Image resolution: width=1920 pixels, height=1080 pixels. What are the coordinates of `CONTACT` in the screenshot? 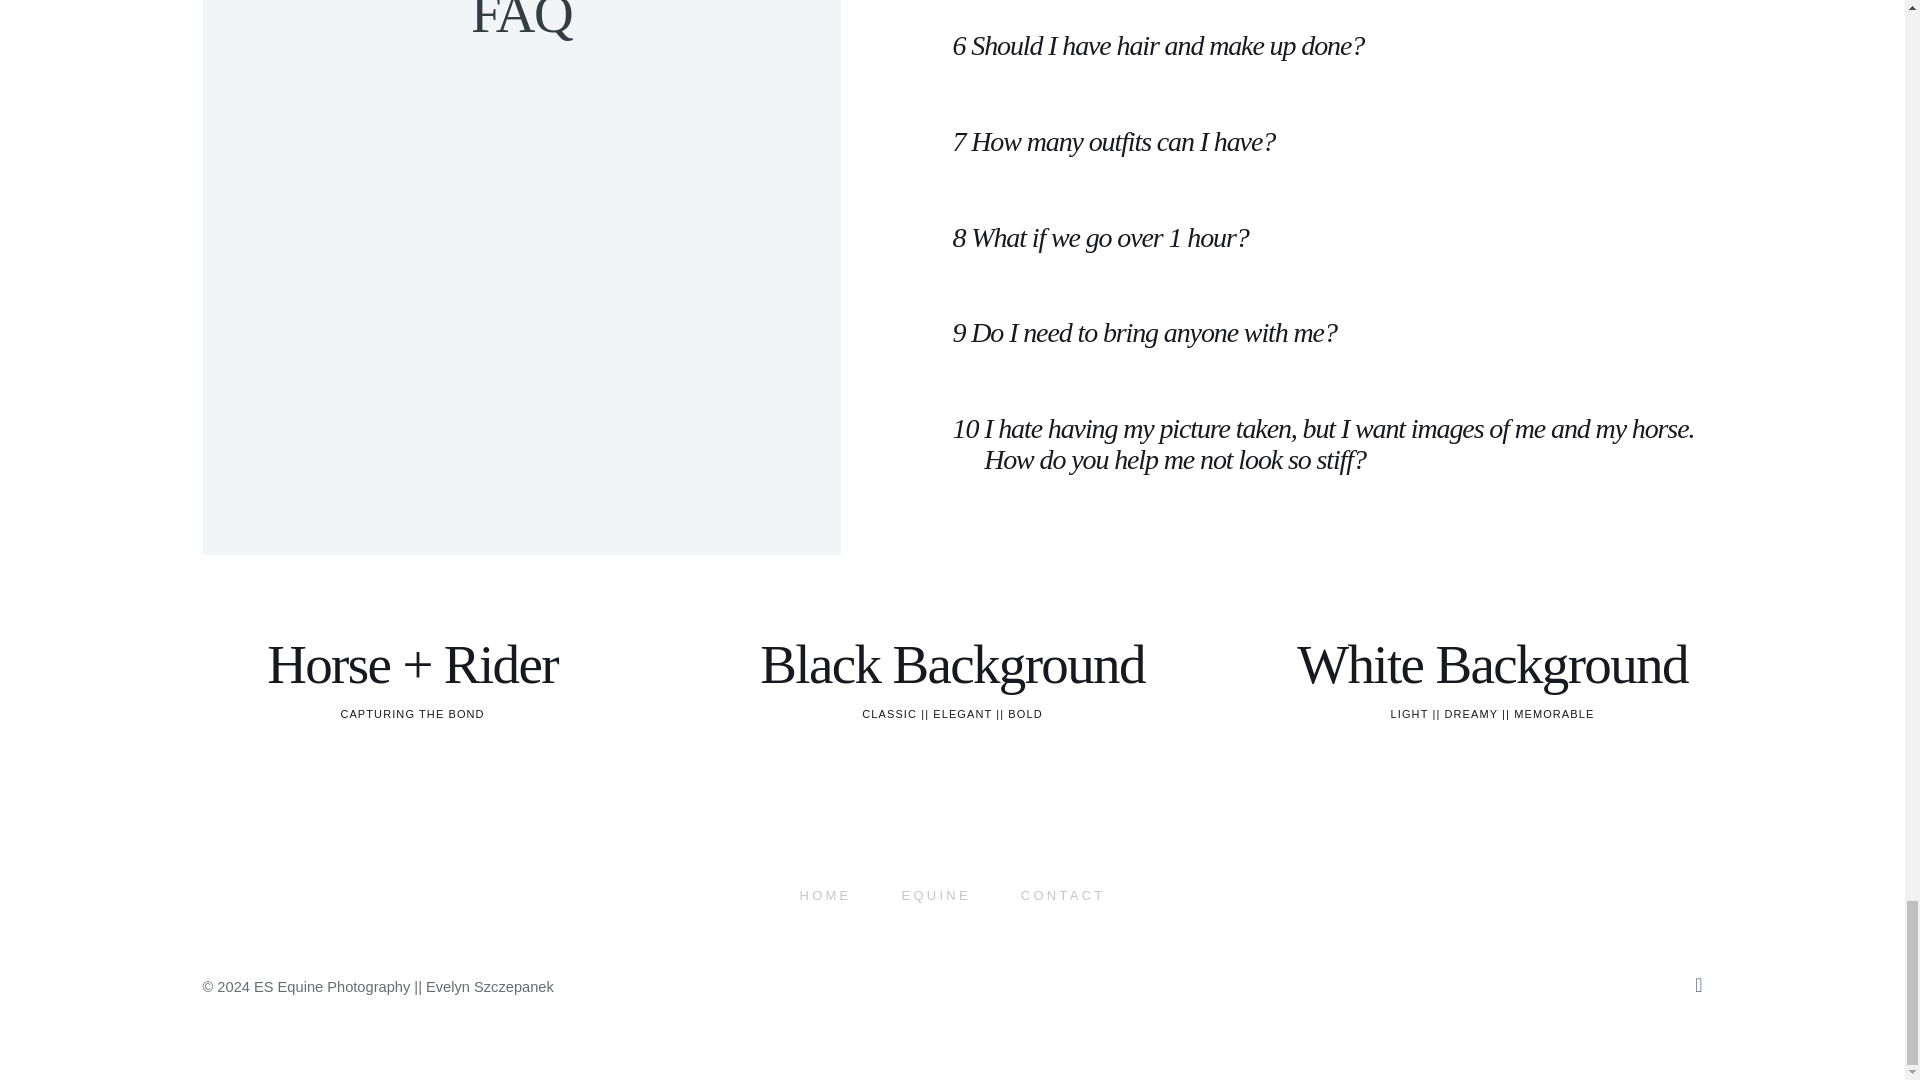 It's located at (1063, 896).